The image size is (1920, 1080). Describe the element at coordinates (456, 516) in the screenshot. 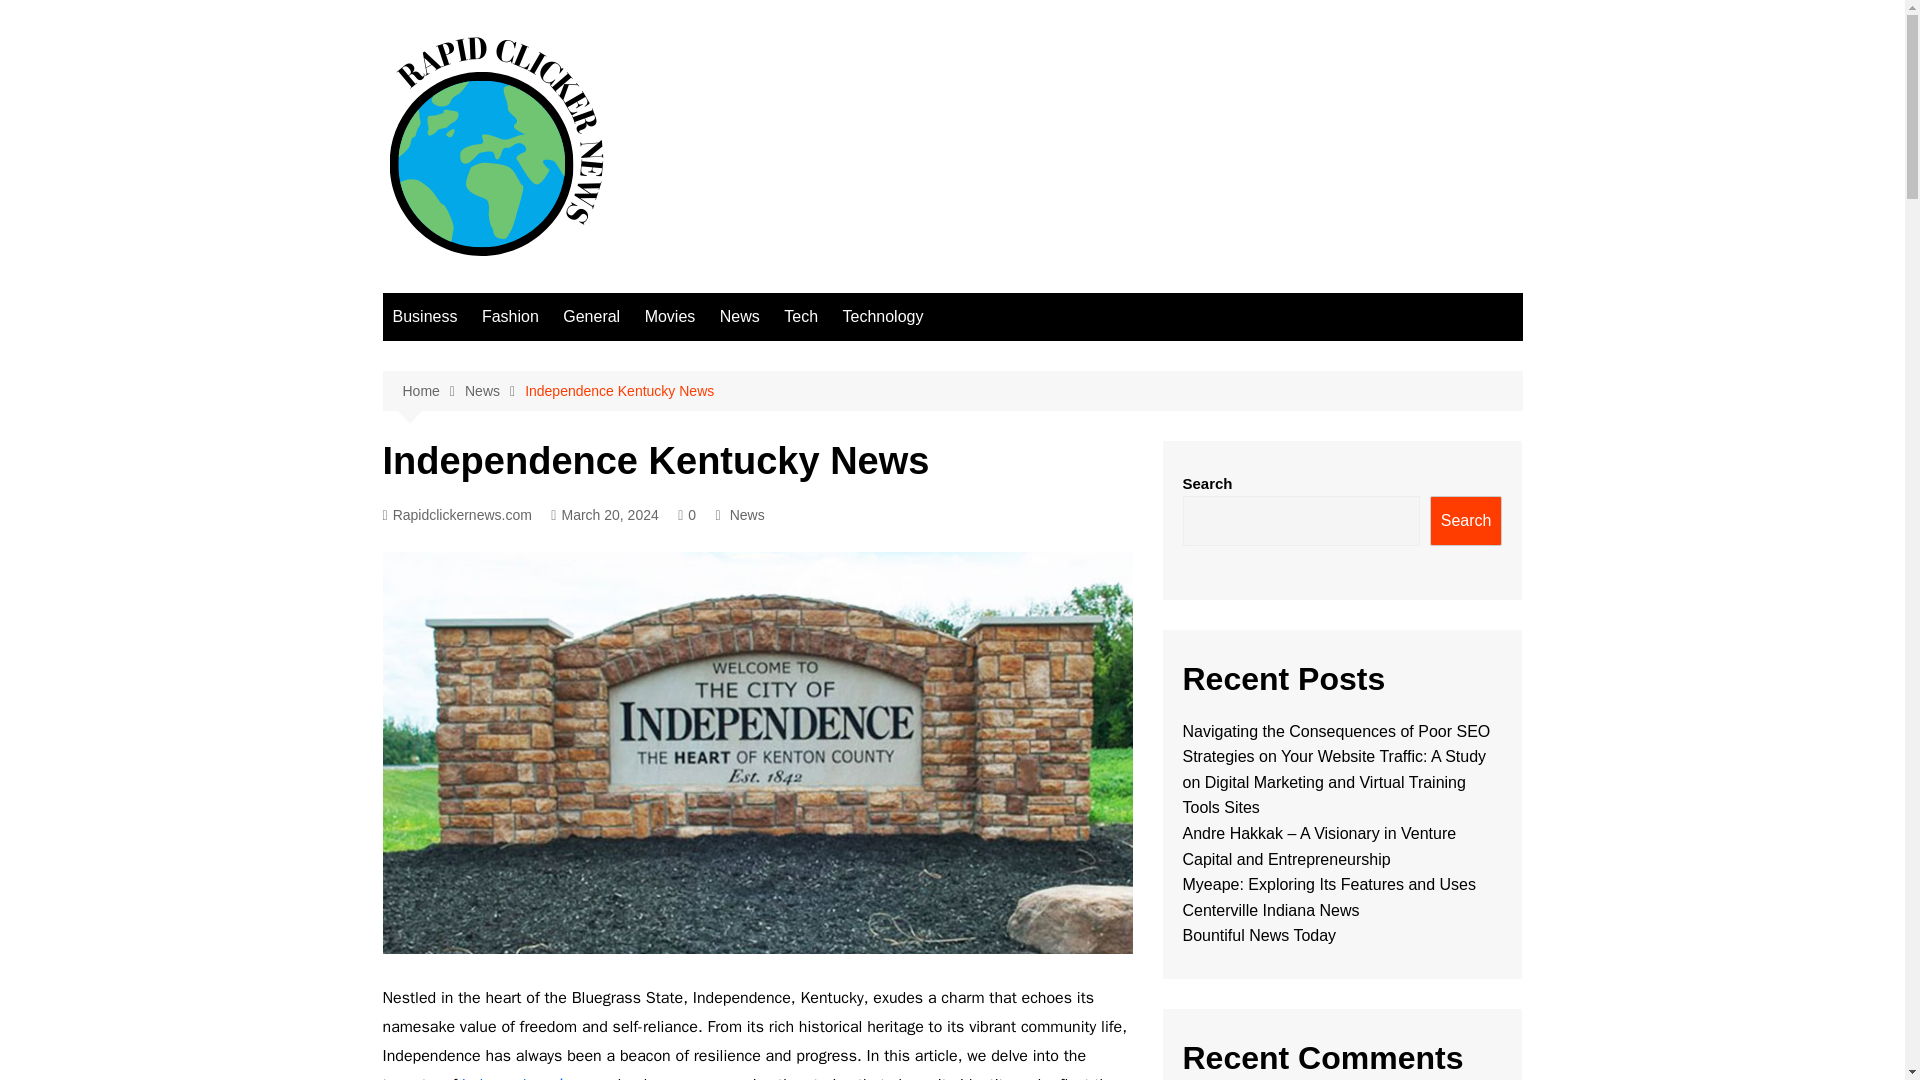

I see `Rapidclickernews.com` at that location.